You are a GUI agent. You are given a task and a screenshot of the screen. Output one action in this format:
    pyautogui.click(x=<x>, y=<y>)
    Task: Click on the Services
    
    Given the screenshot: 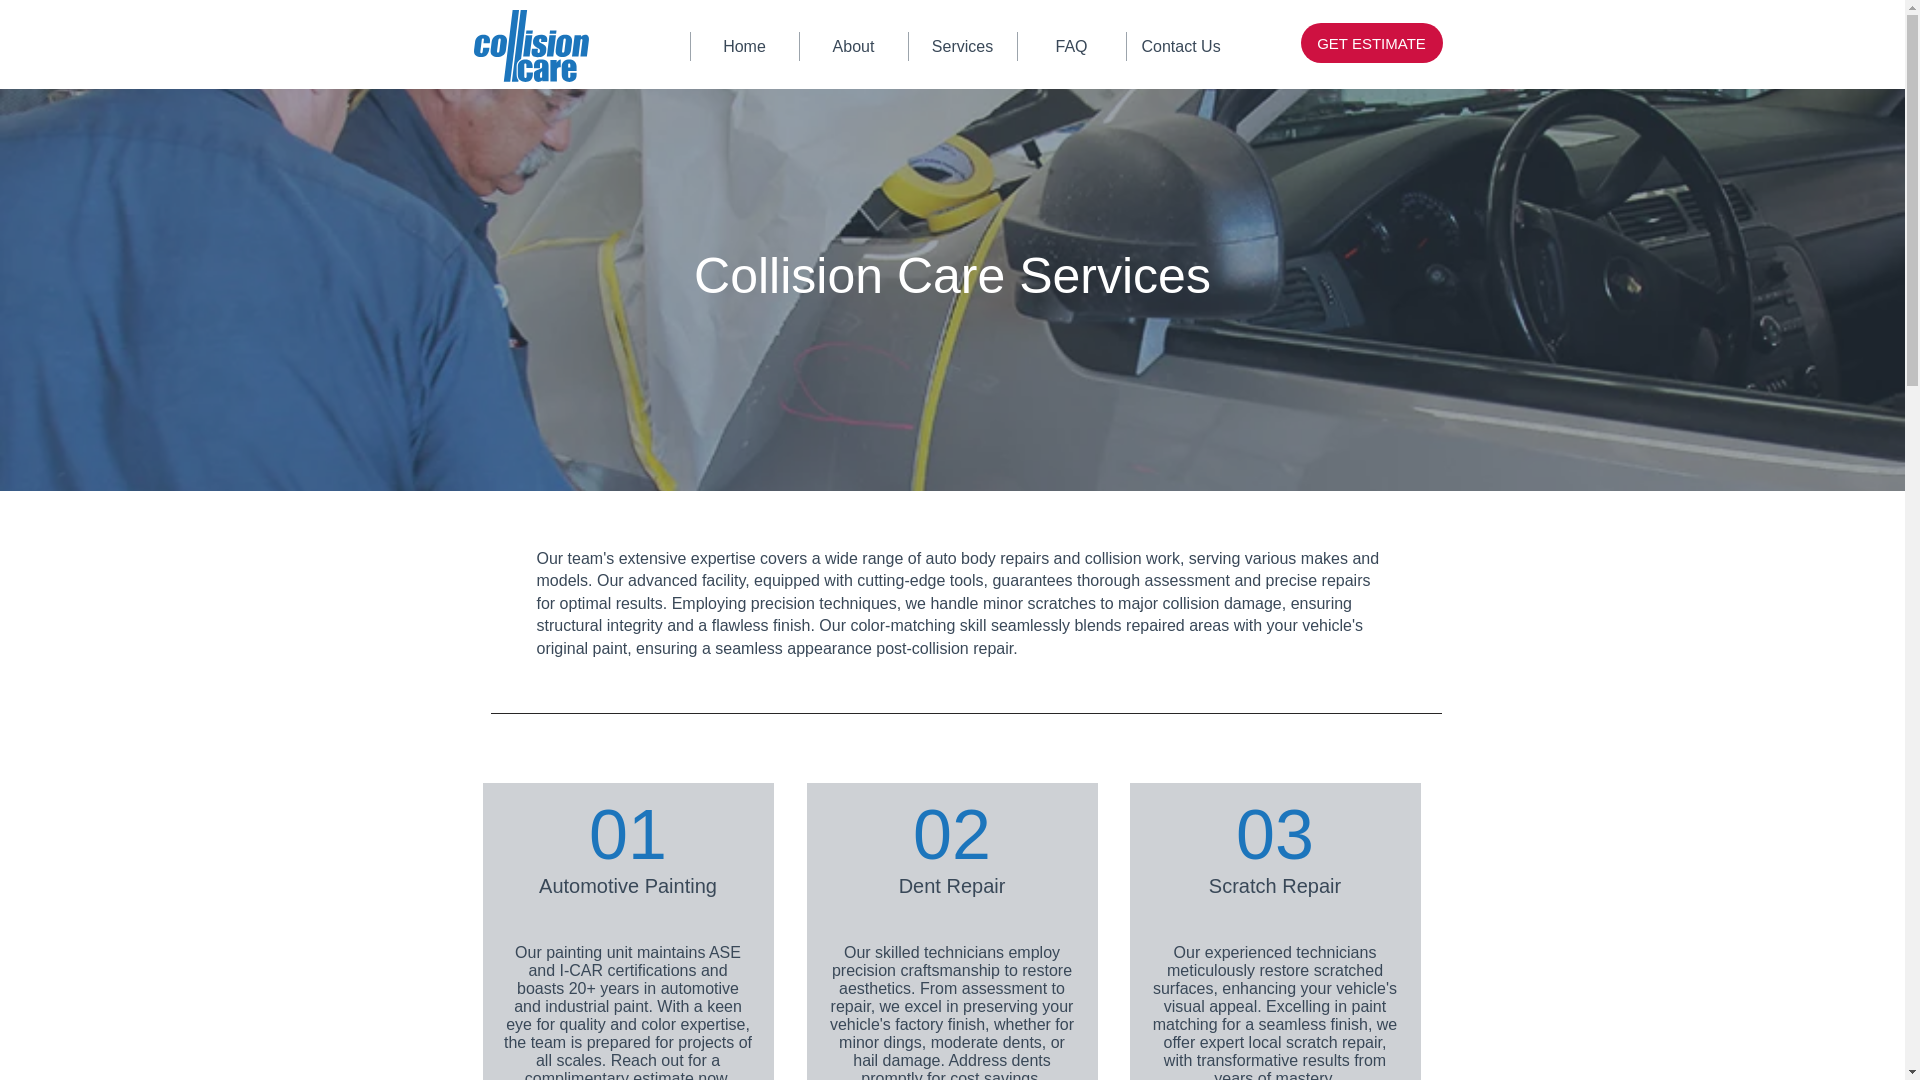 What is the action you would take?
    pyautogui.click(x=962, y=46)
    